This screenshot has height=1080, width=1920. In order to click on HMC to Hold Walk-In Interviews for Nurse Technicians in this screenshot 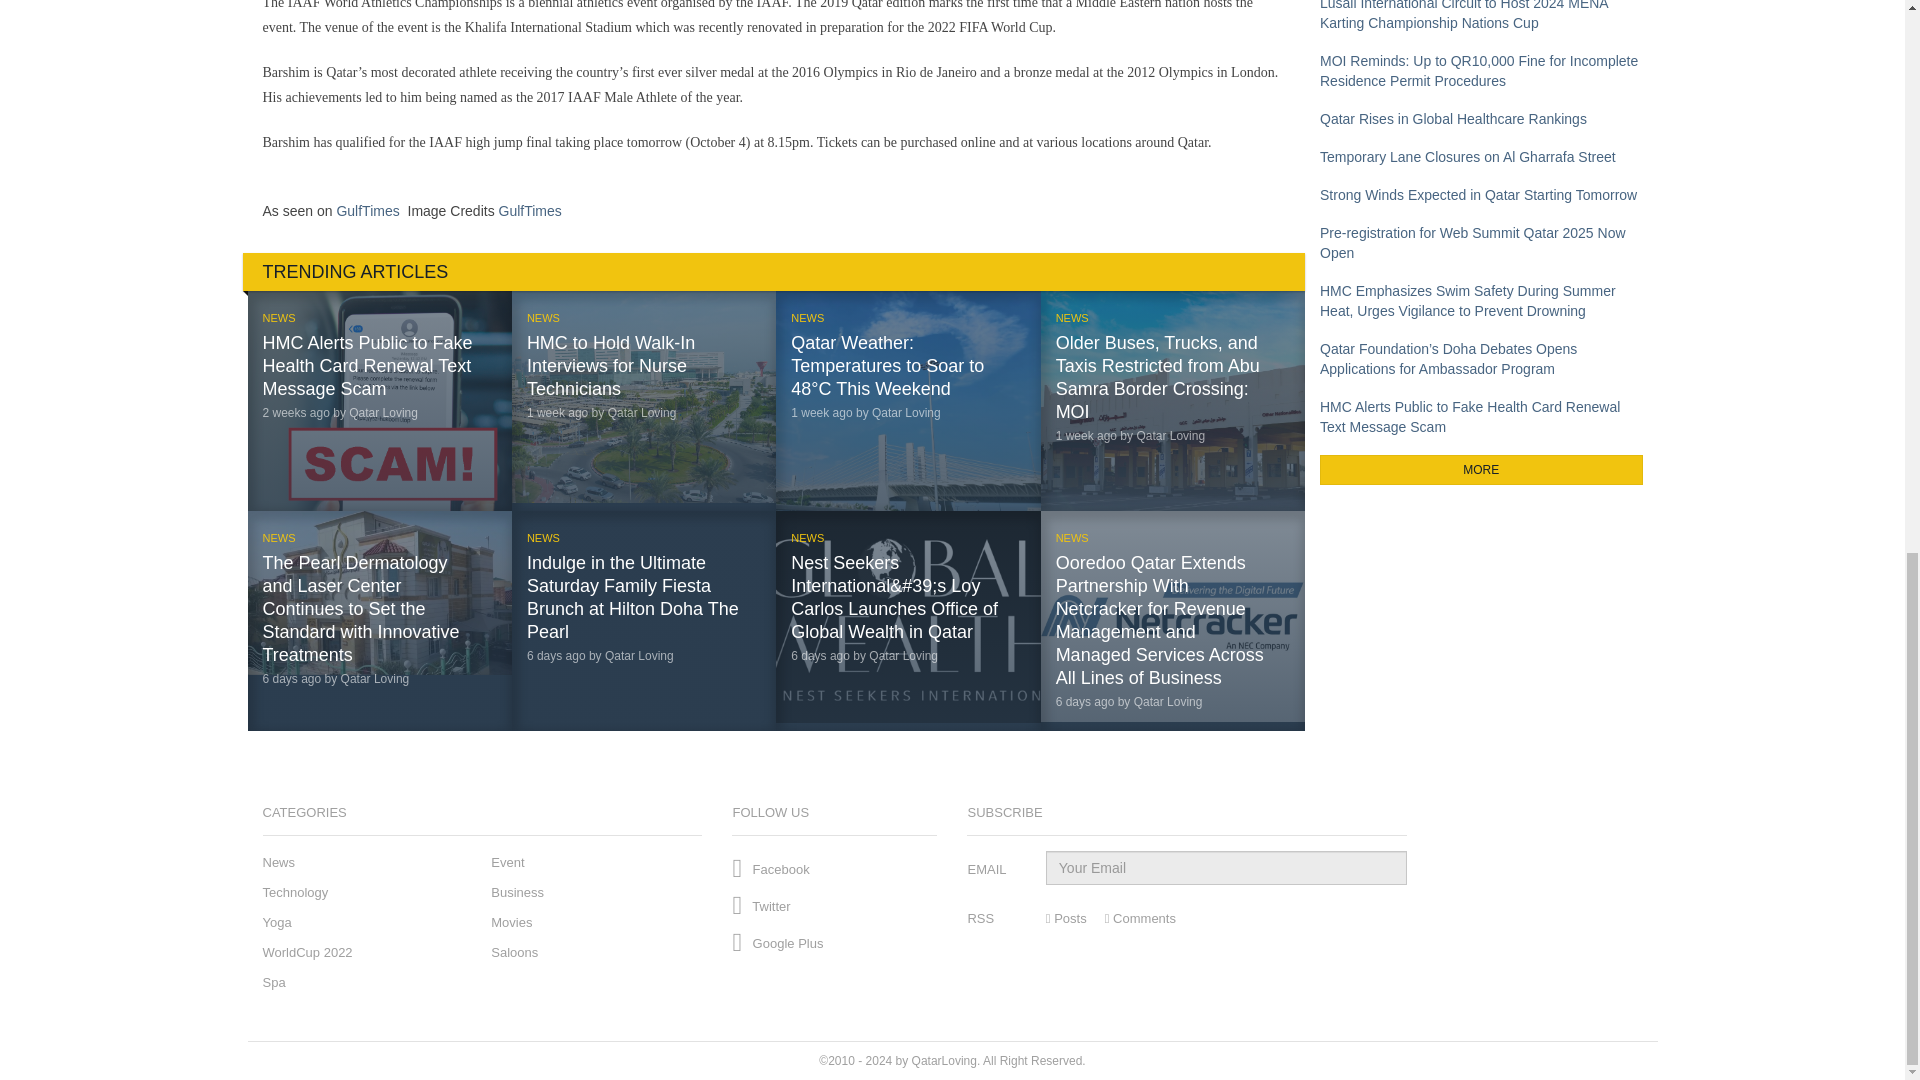, I will do `click(610, 365)`.